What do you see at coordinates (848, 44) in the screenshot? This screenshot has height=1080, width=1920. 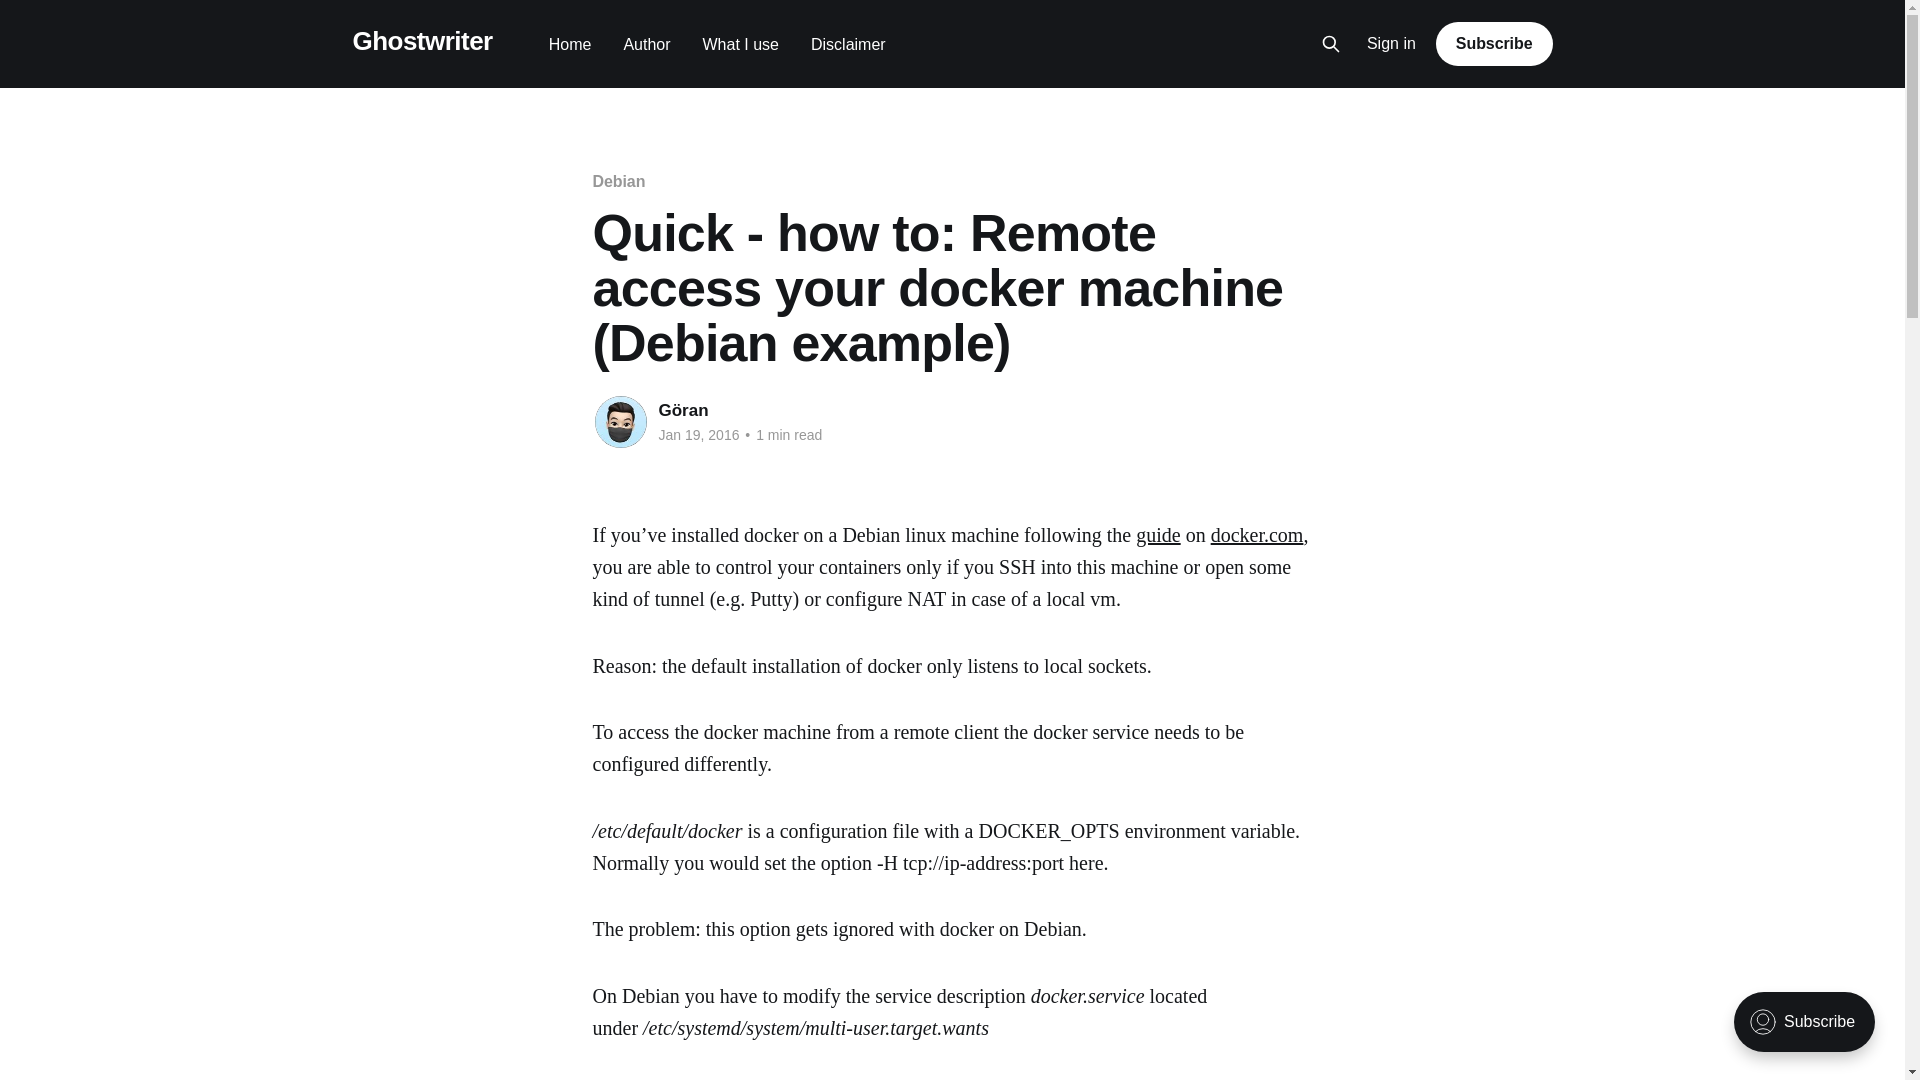 I see `Disclaimer` at bounding box center [848, 44].